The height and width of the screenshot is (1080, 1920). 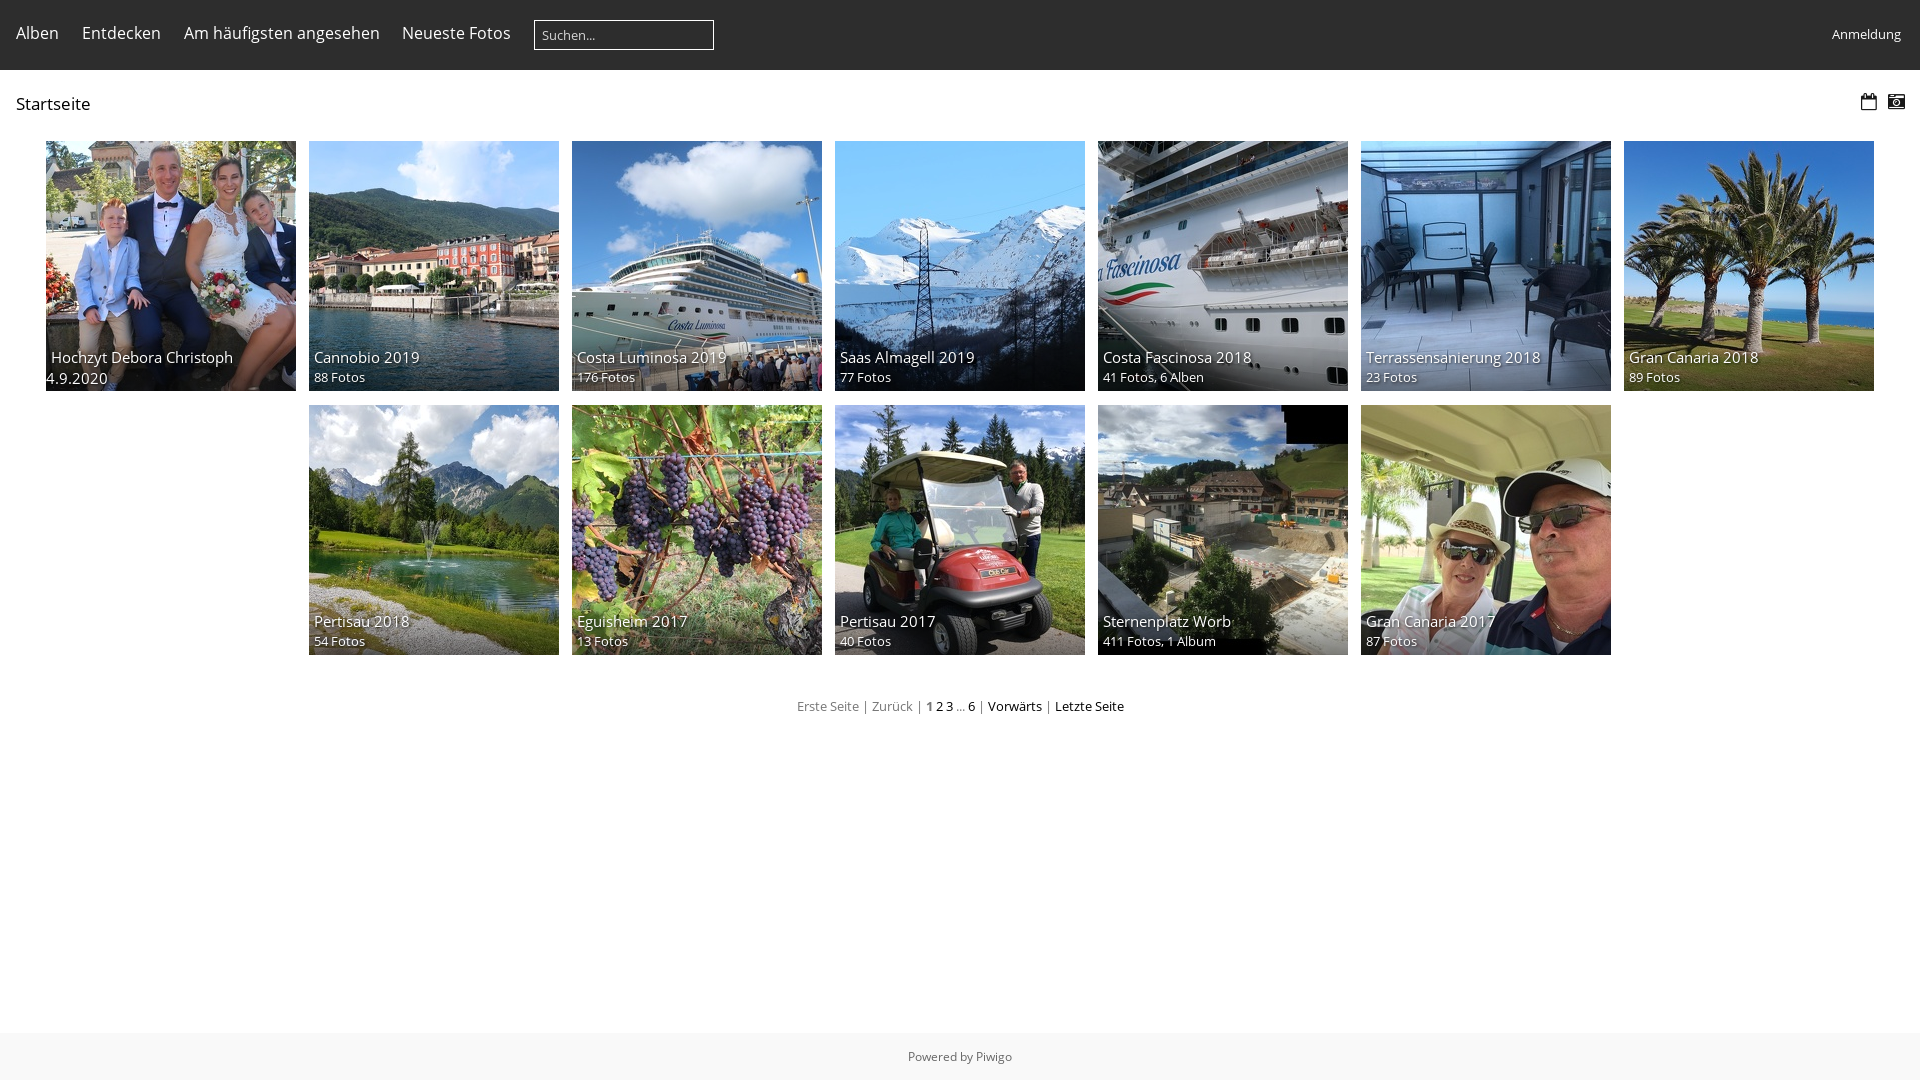 What do you see at coordinates (38, 33) in the screenshot?
I see `Alben` at bounding box center [38, 33].